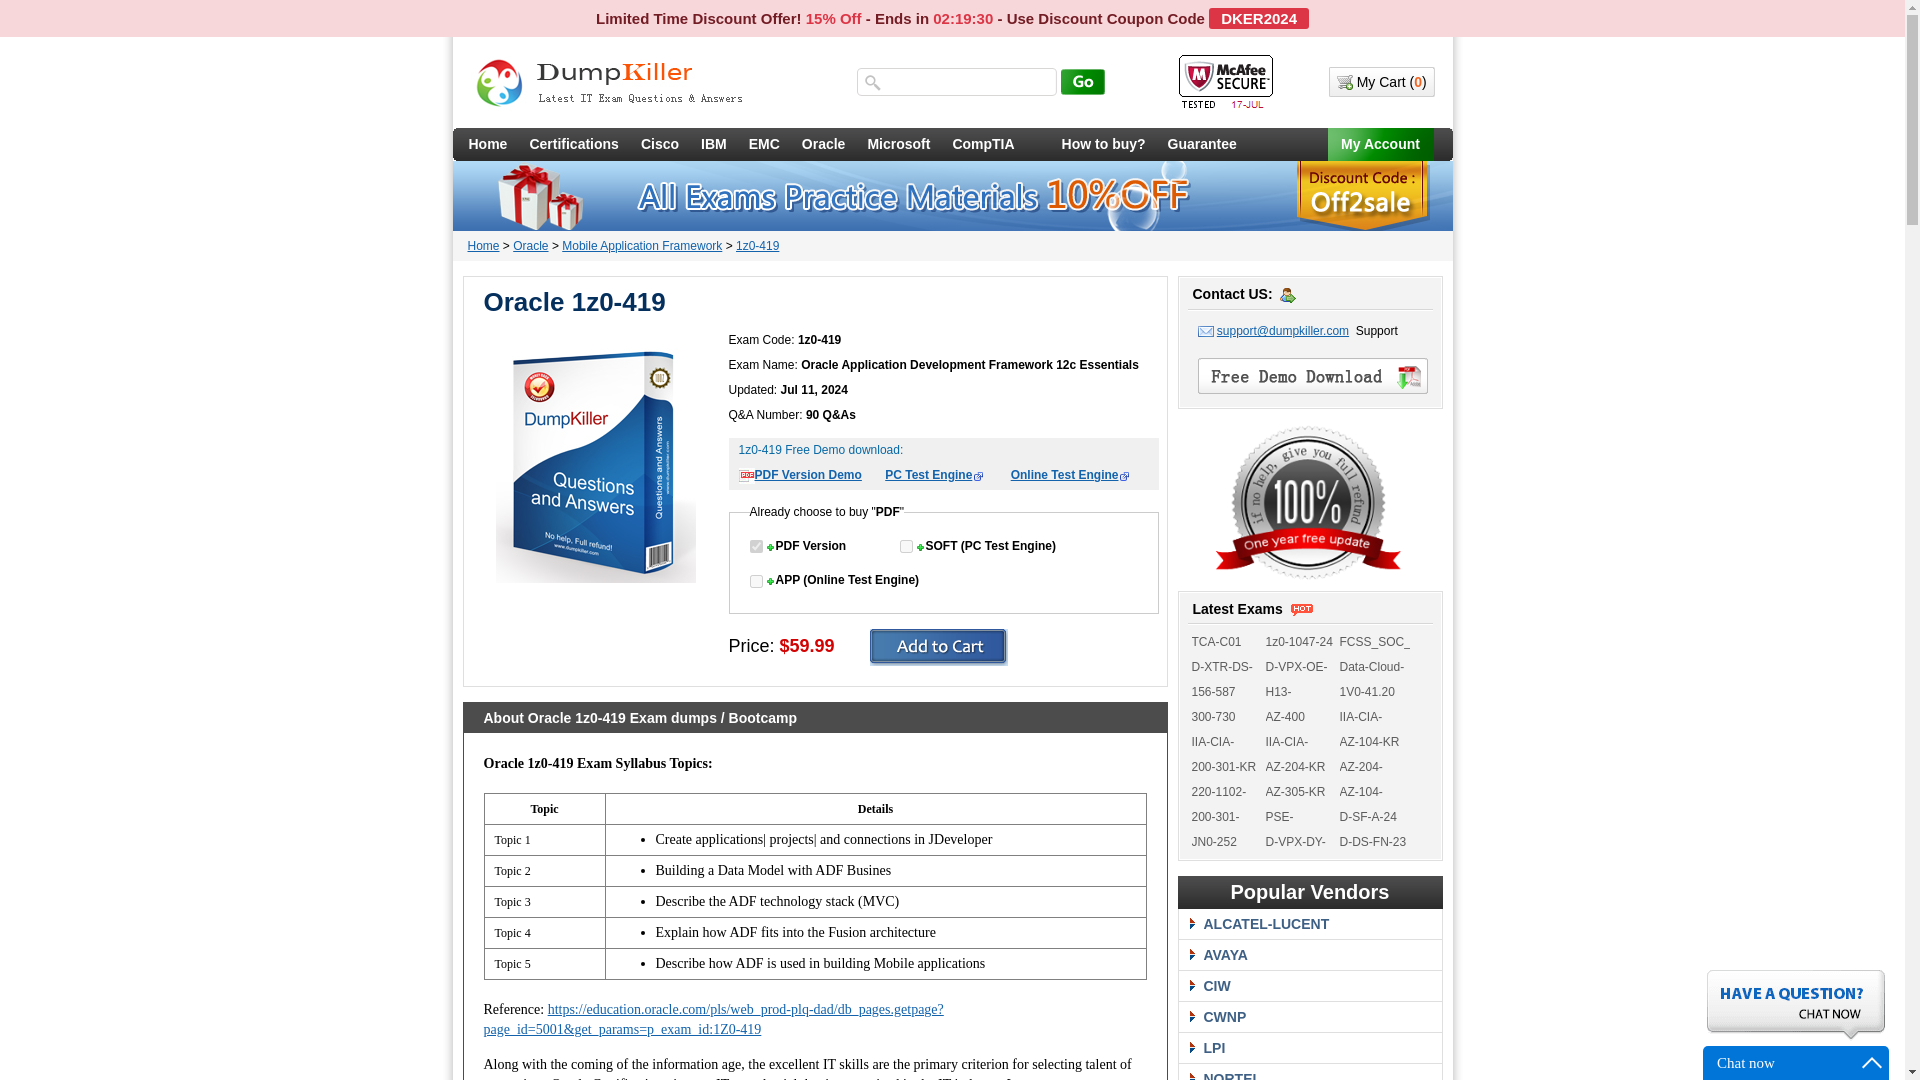  I want to click on 1V0-41.20, so click(1368, 691).